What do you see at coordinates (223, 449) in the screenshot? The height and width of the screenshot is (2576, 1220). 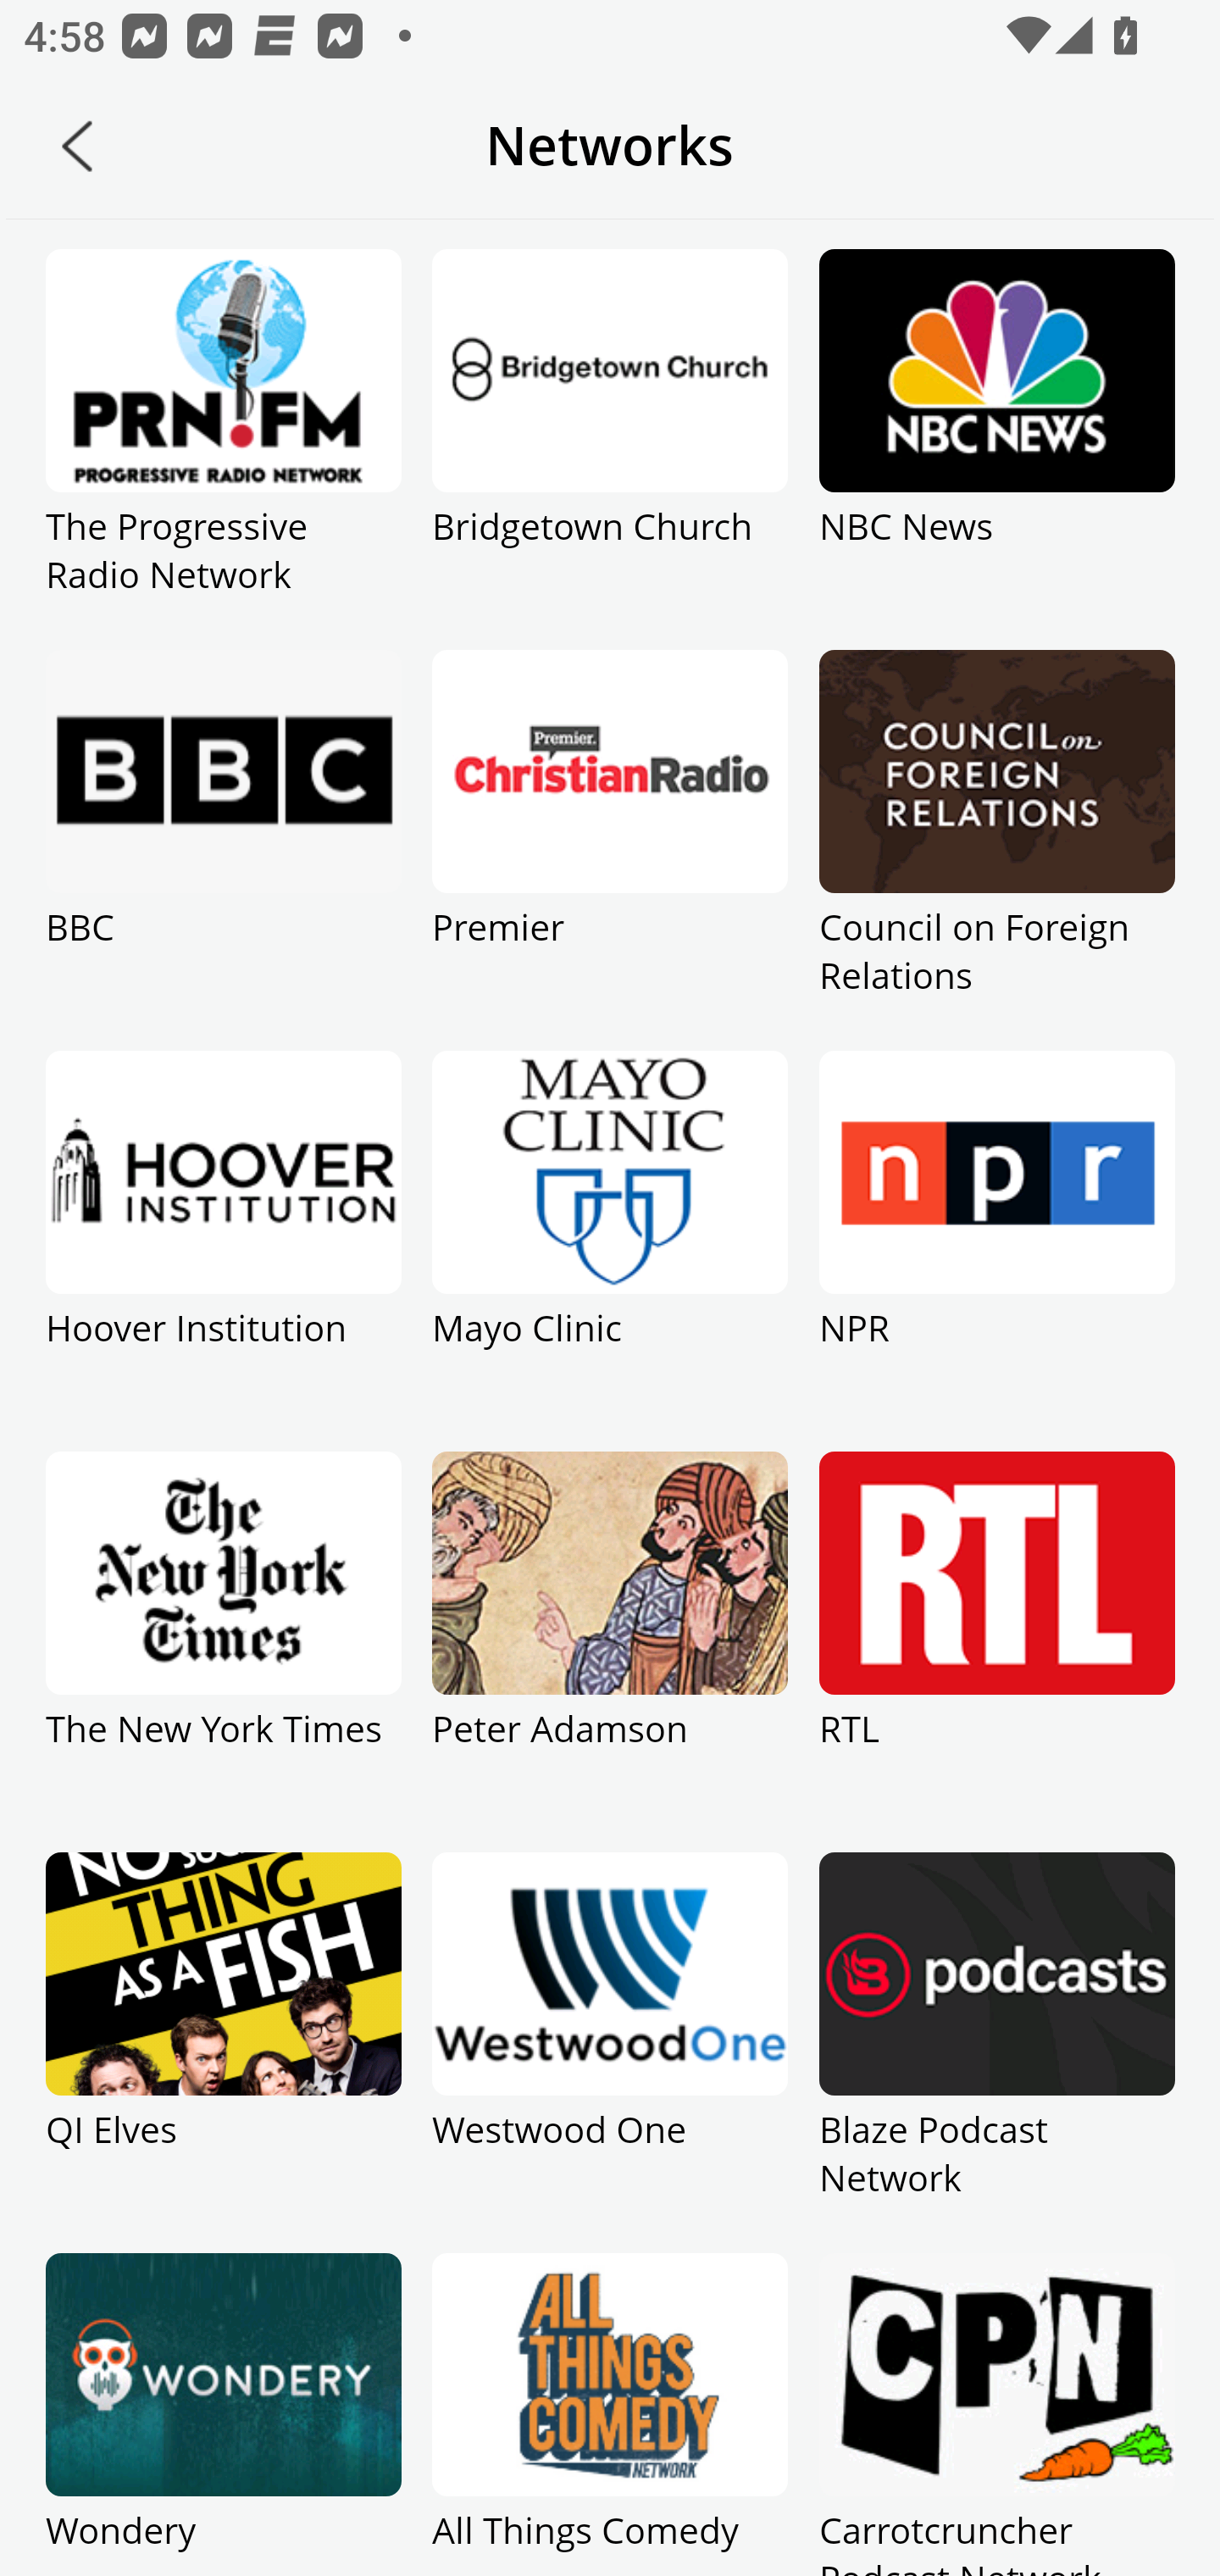 I see `The Progressive Radio Network` at bounding box center [223, 449].